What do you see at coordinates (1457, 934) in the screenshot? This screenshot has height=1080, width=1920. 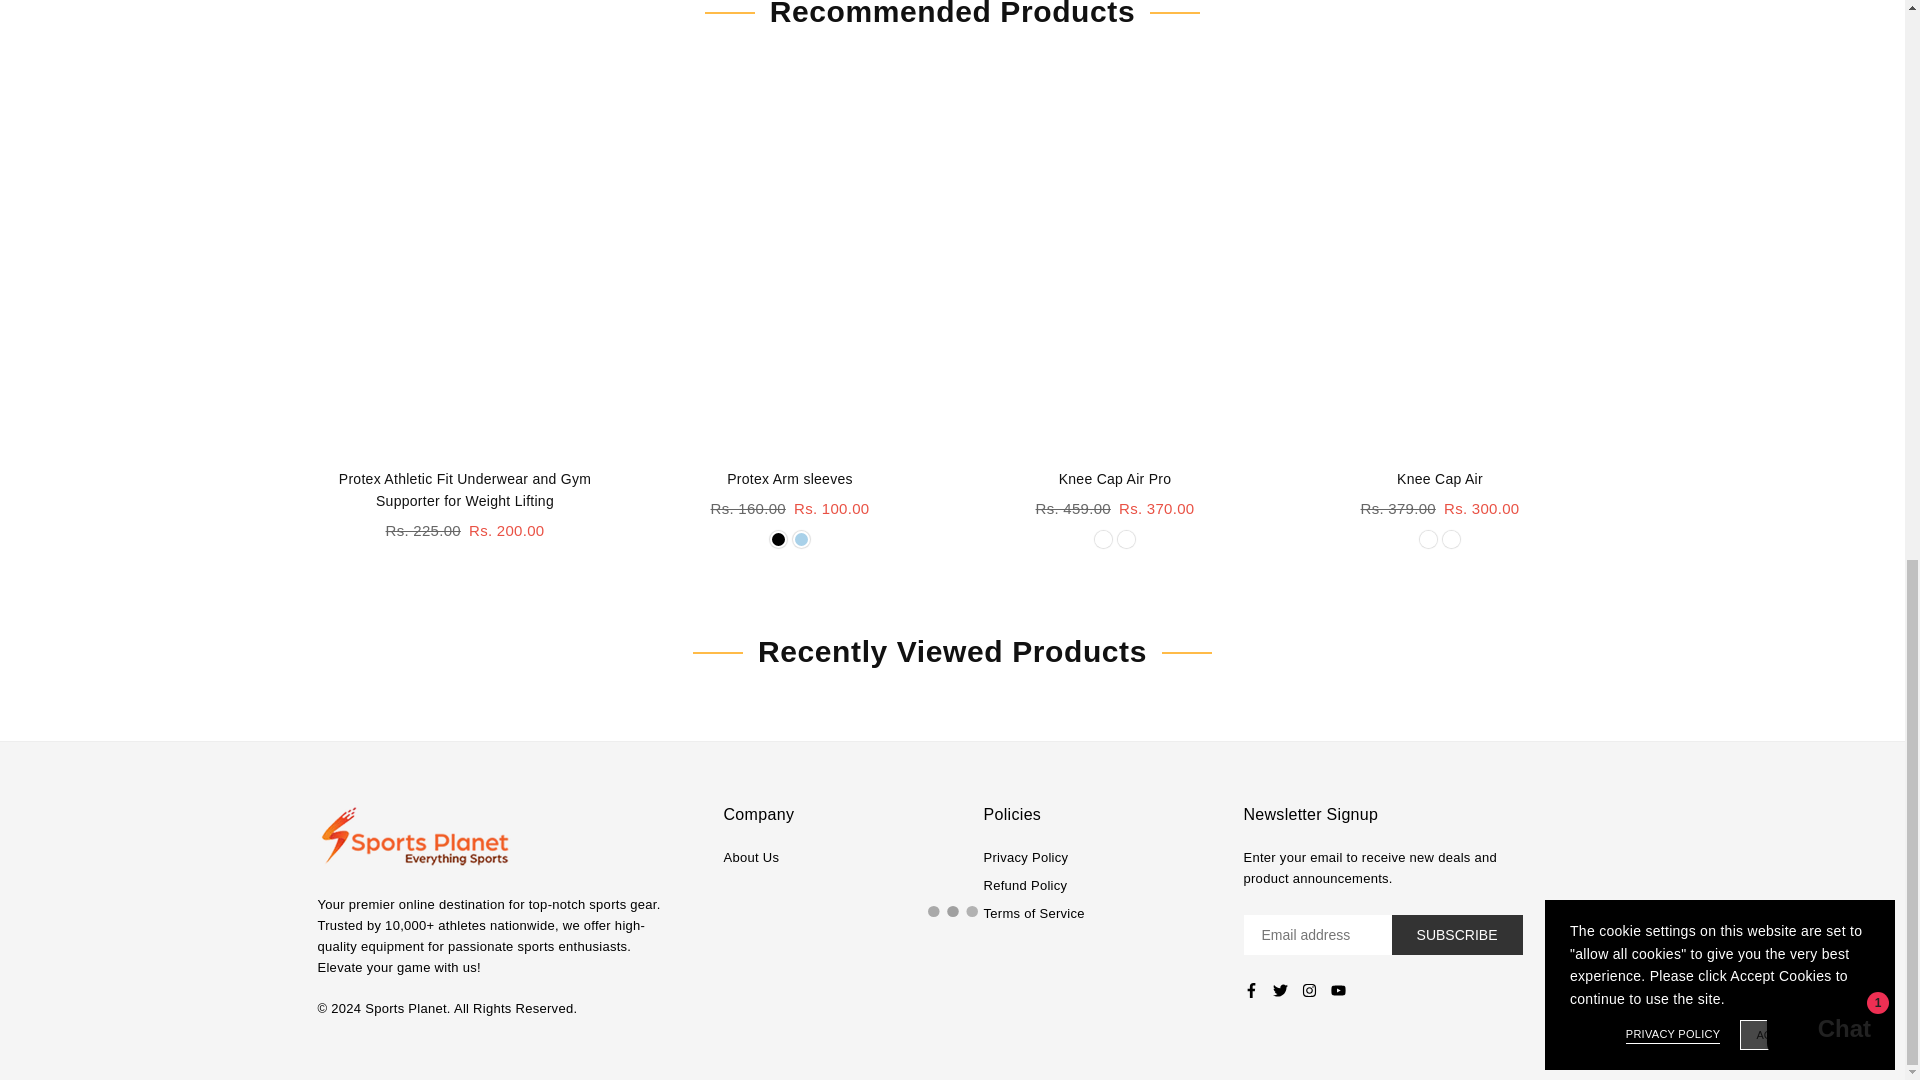 I see `SUBSCRIBE` at bounding box center [1457, 934].